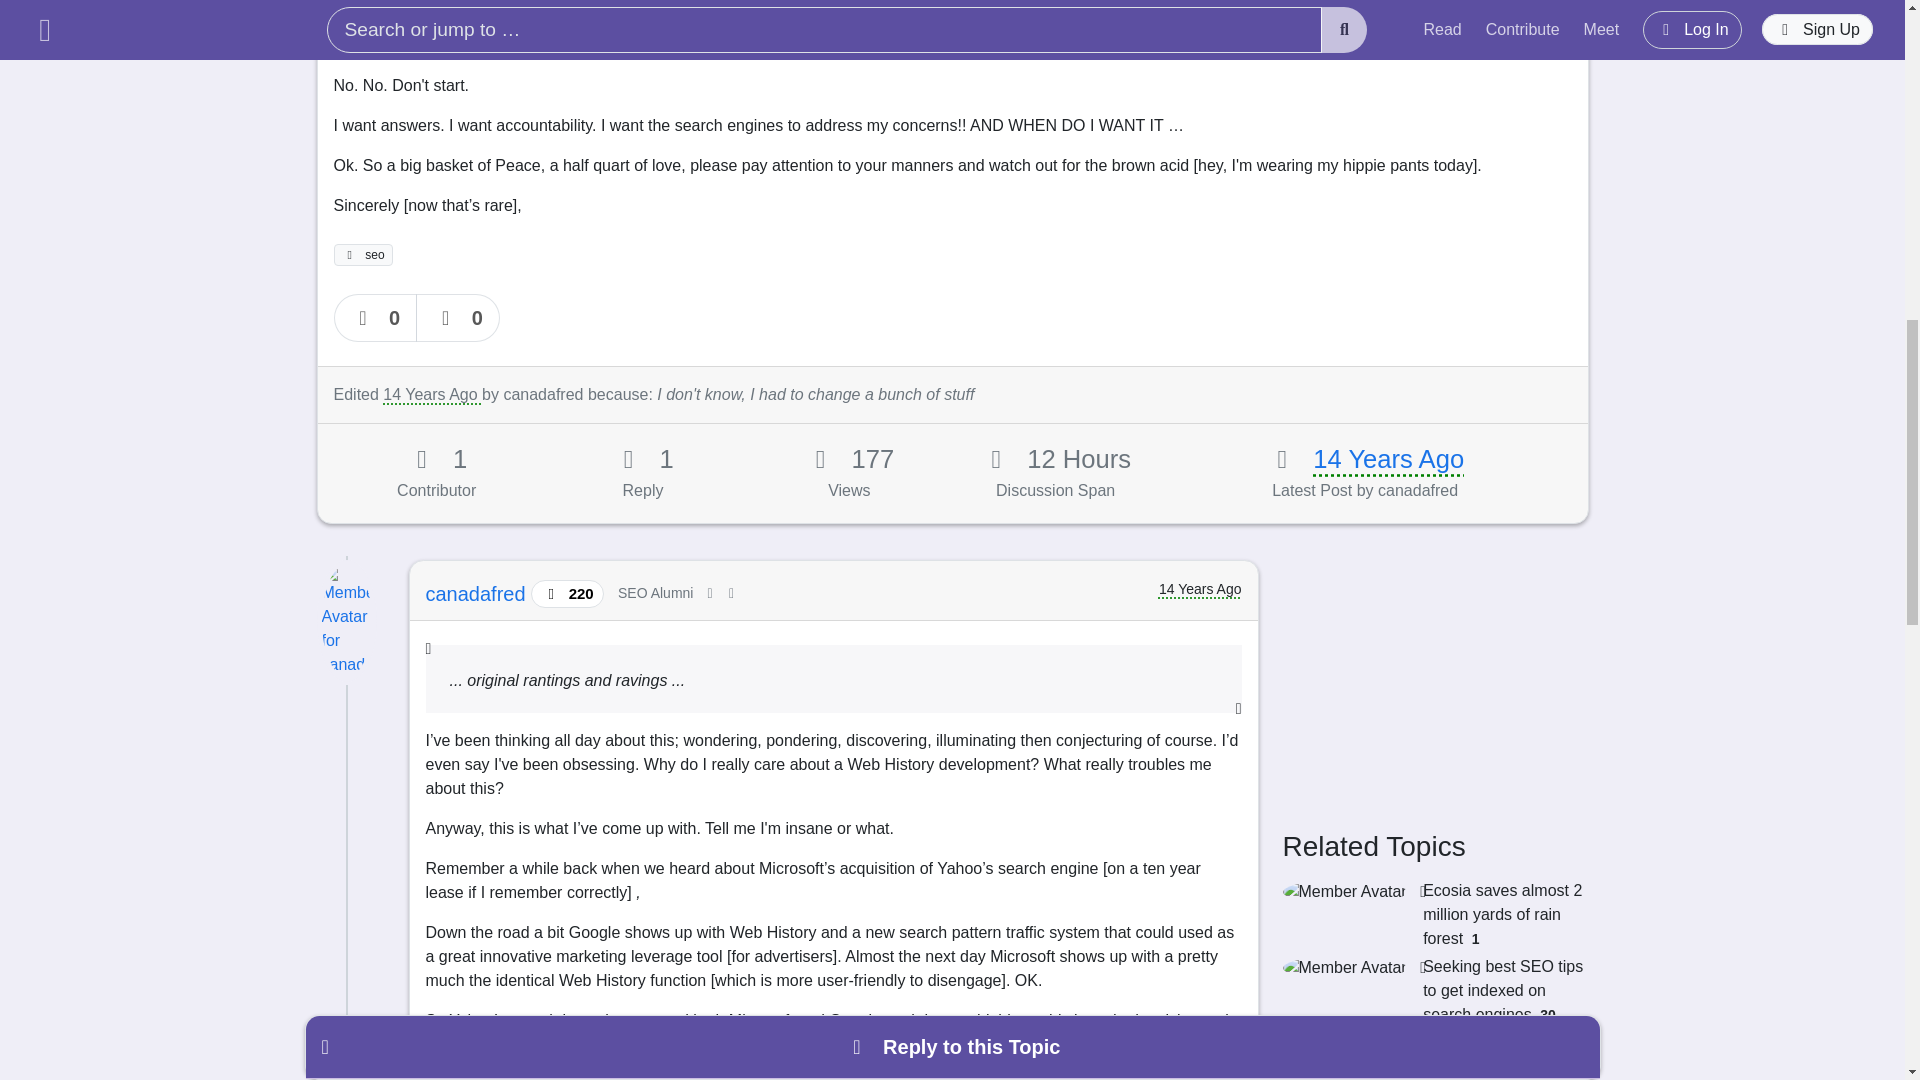 This screenshot has width=1920, height=1080. I want to click on Seeking best SEO tips to get indexed on search engines 30, so click(1434, 990).